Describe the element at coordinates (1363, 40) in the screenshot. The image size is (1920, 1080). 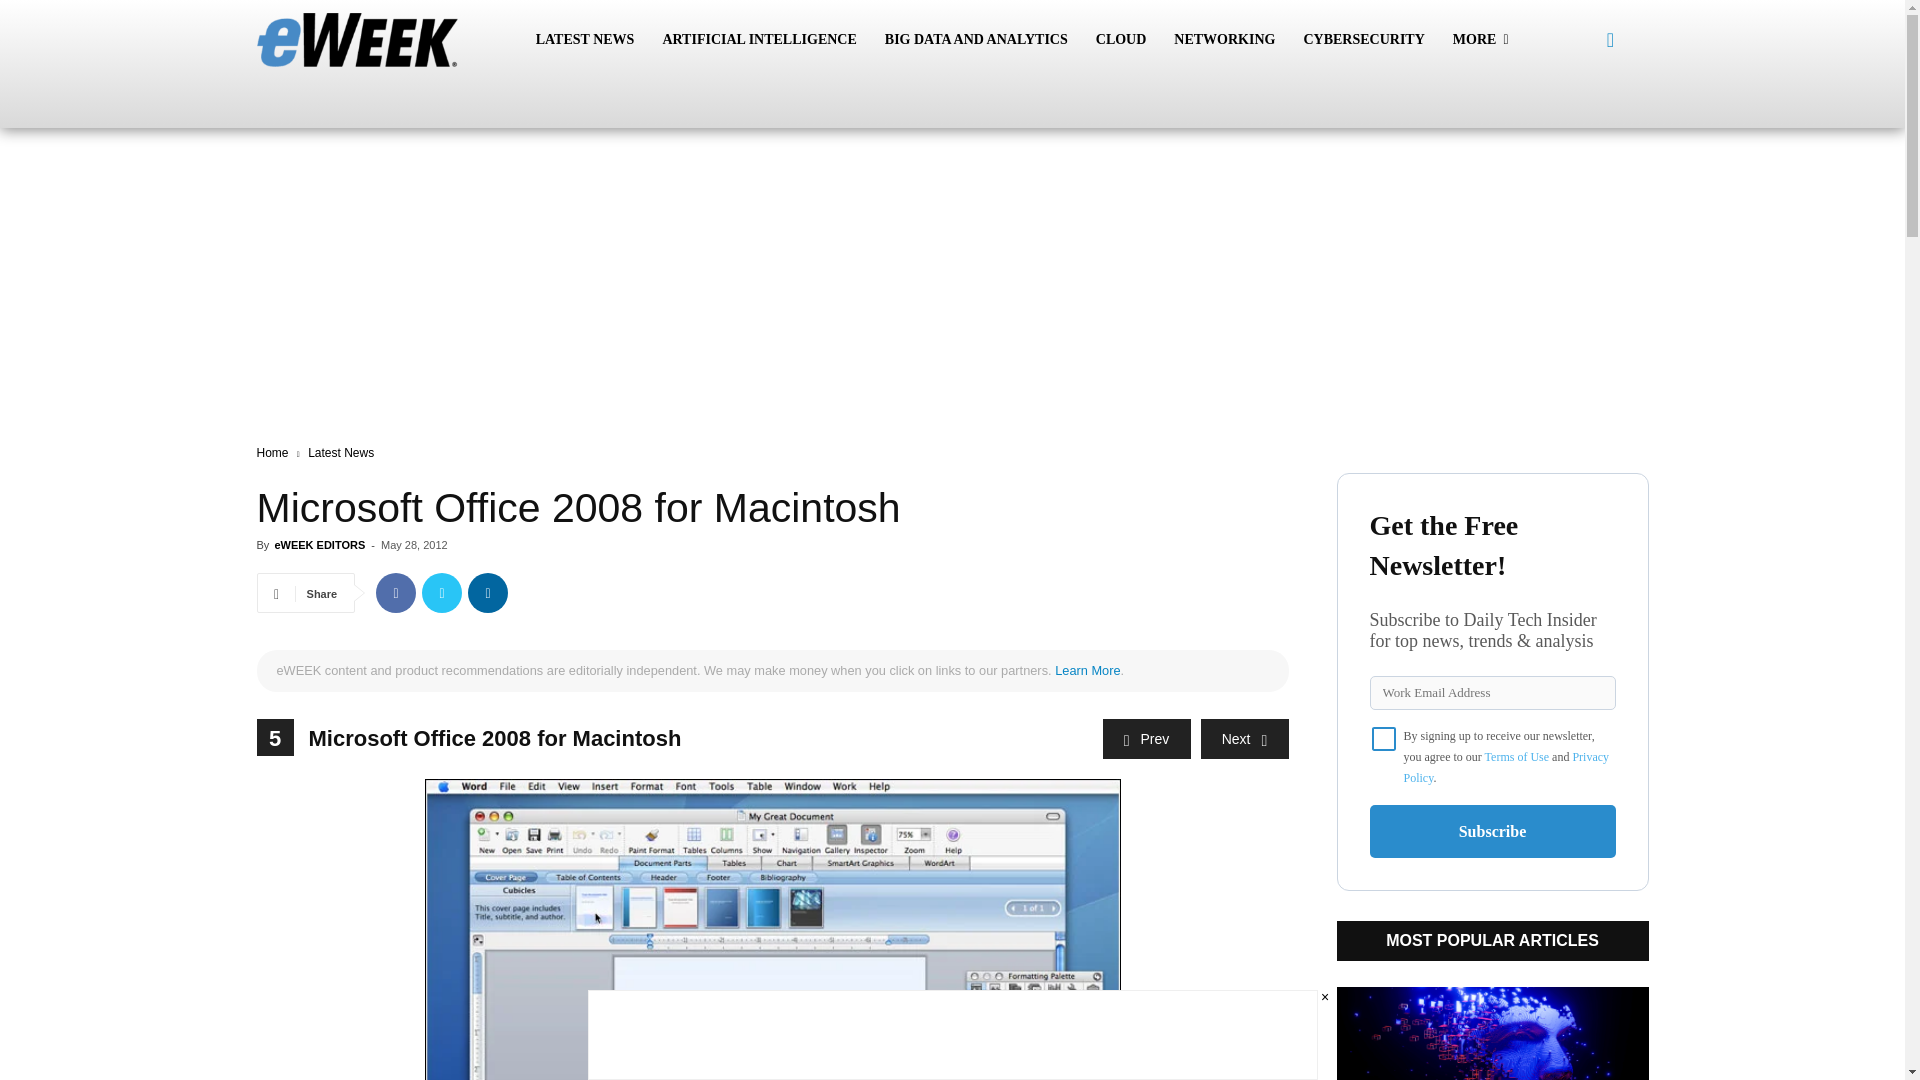
I see `CYBERSECURITY` at that location.